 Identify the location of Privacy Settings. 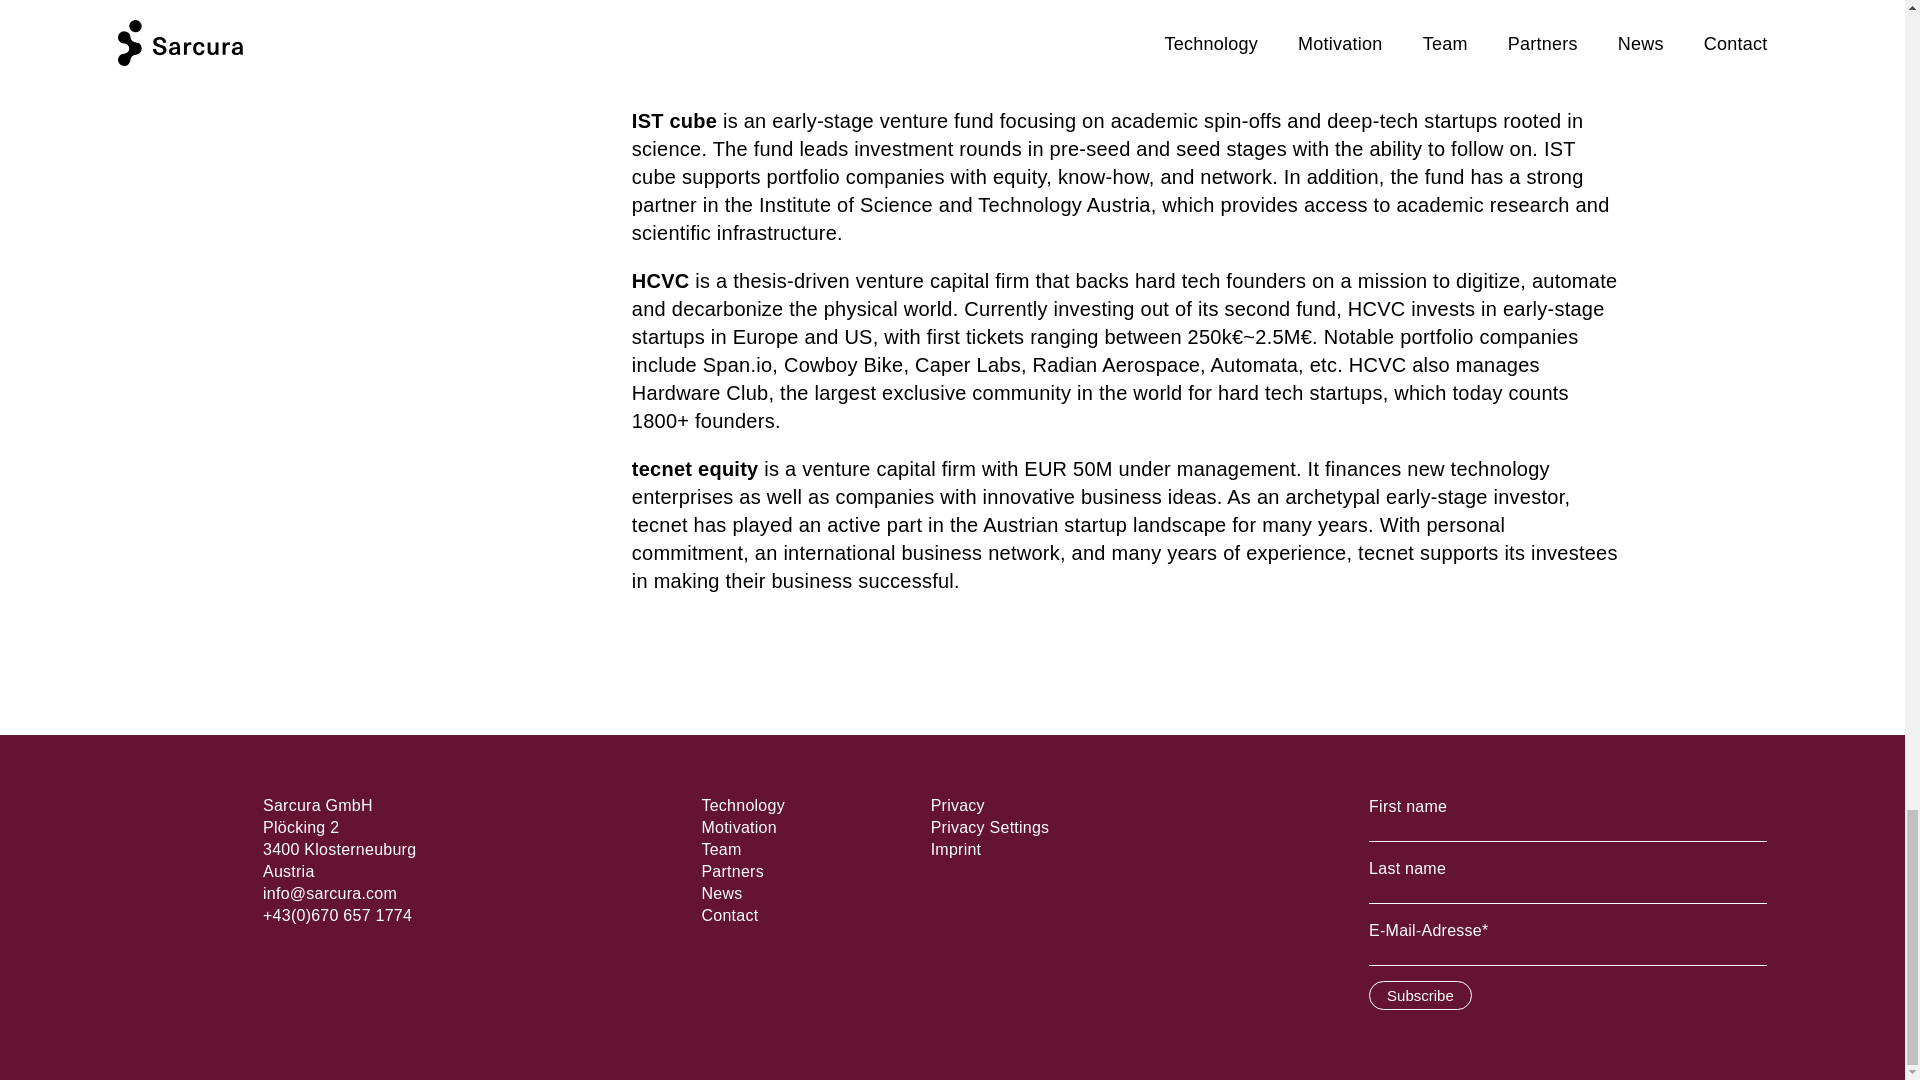
(990, 826).